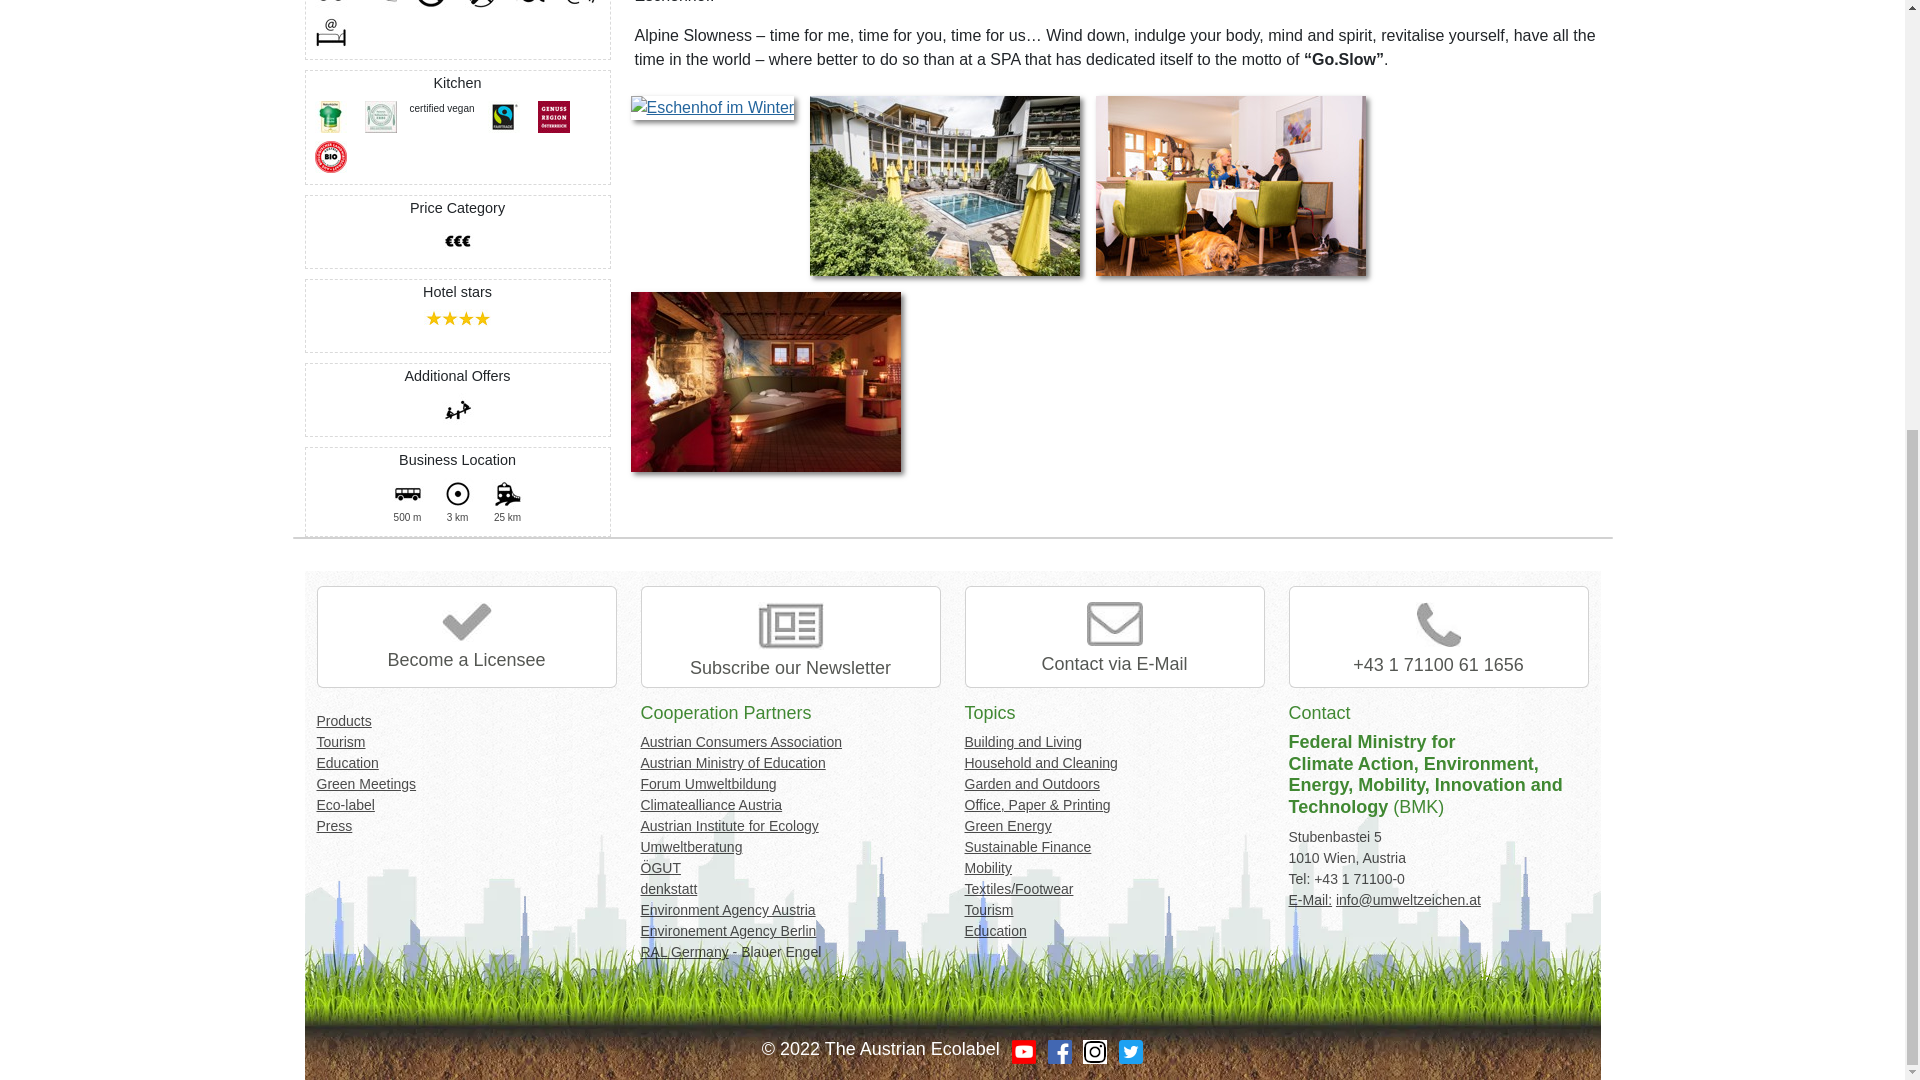 The image size is (1920, 1080). What do you see at coordinates (530, 4) in the screenshot?
I see `suitable for people with allergy` at bounding box center [530, 4].